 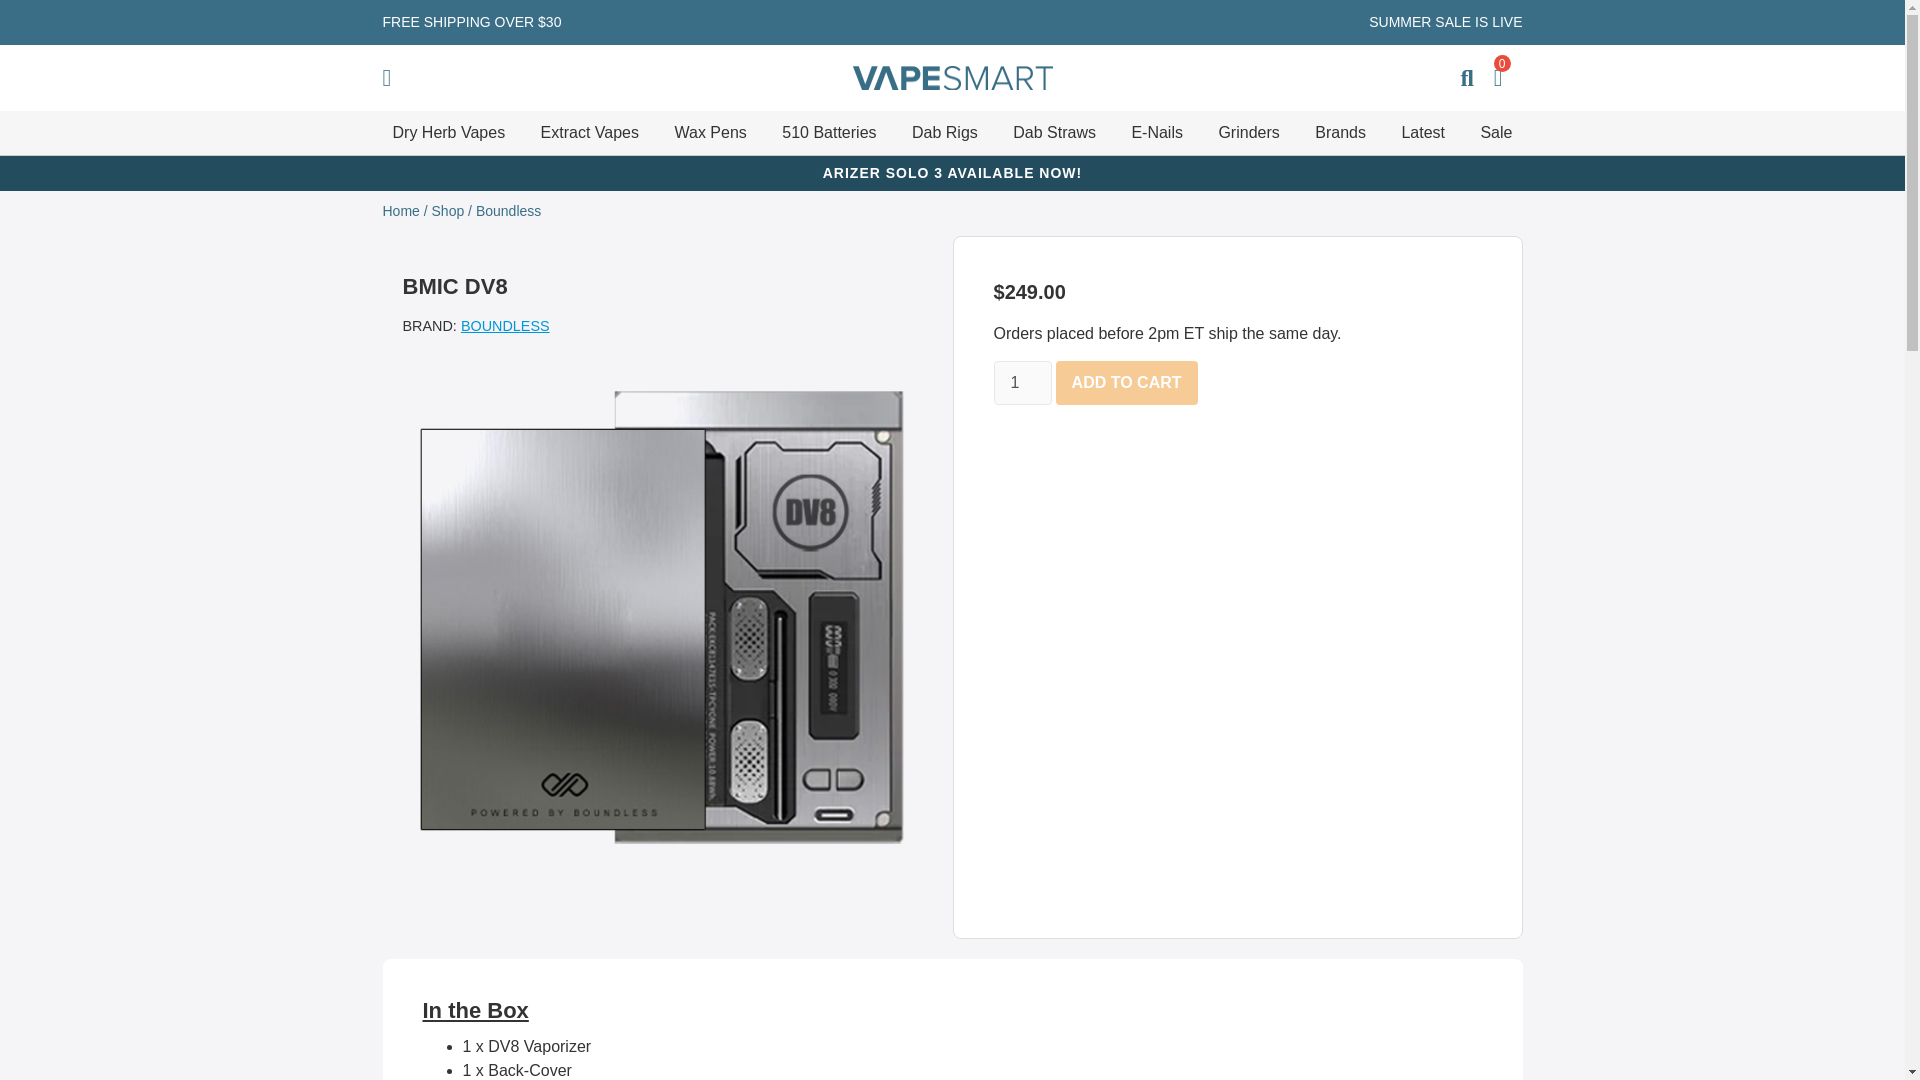 What do you see at coordinates (710, 132) in the screenshot?
I see `Wax Pens` at bounding box center [710, 132].